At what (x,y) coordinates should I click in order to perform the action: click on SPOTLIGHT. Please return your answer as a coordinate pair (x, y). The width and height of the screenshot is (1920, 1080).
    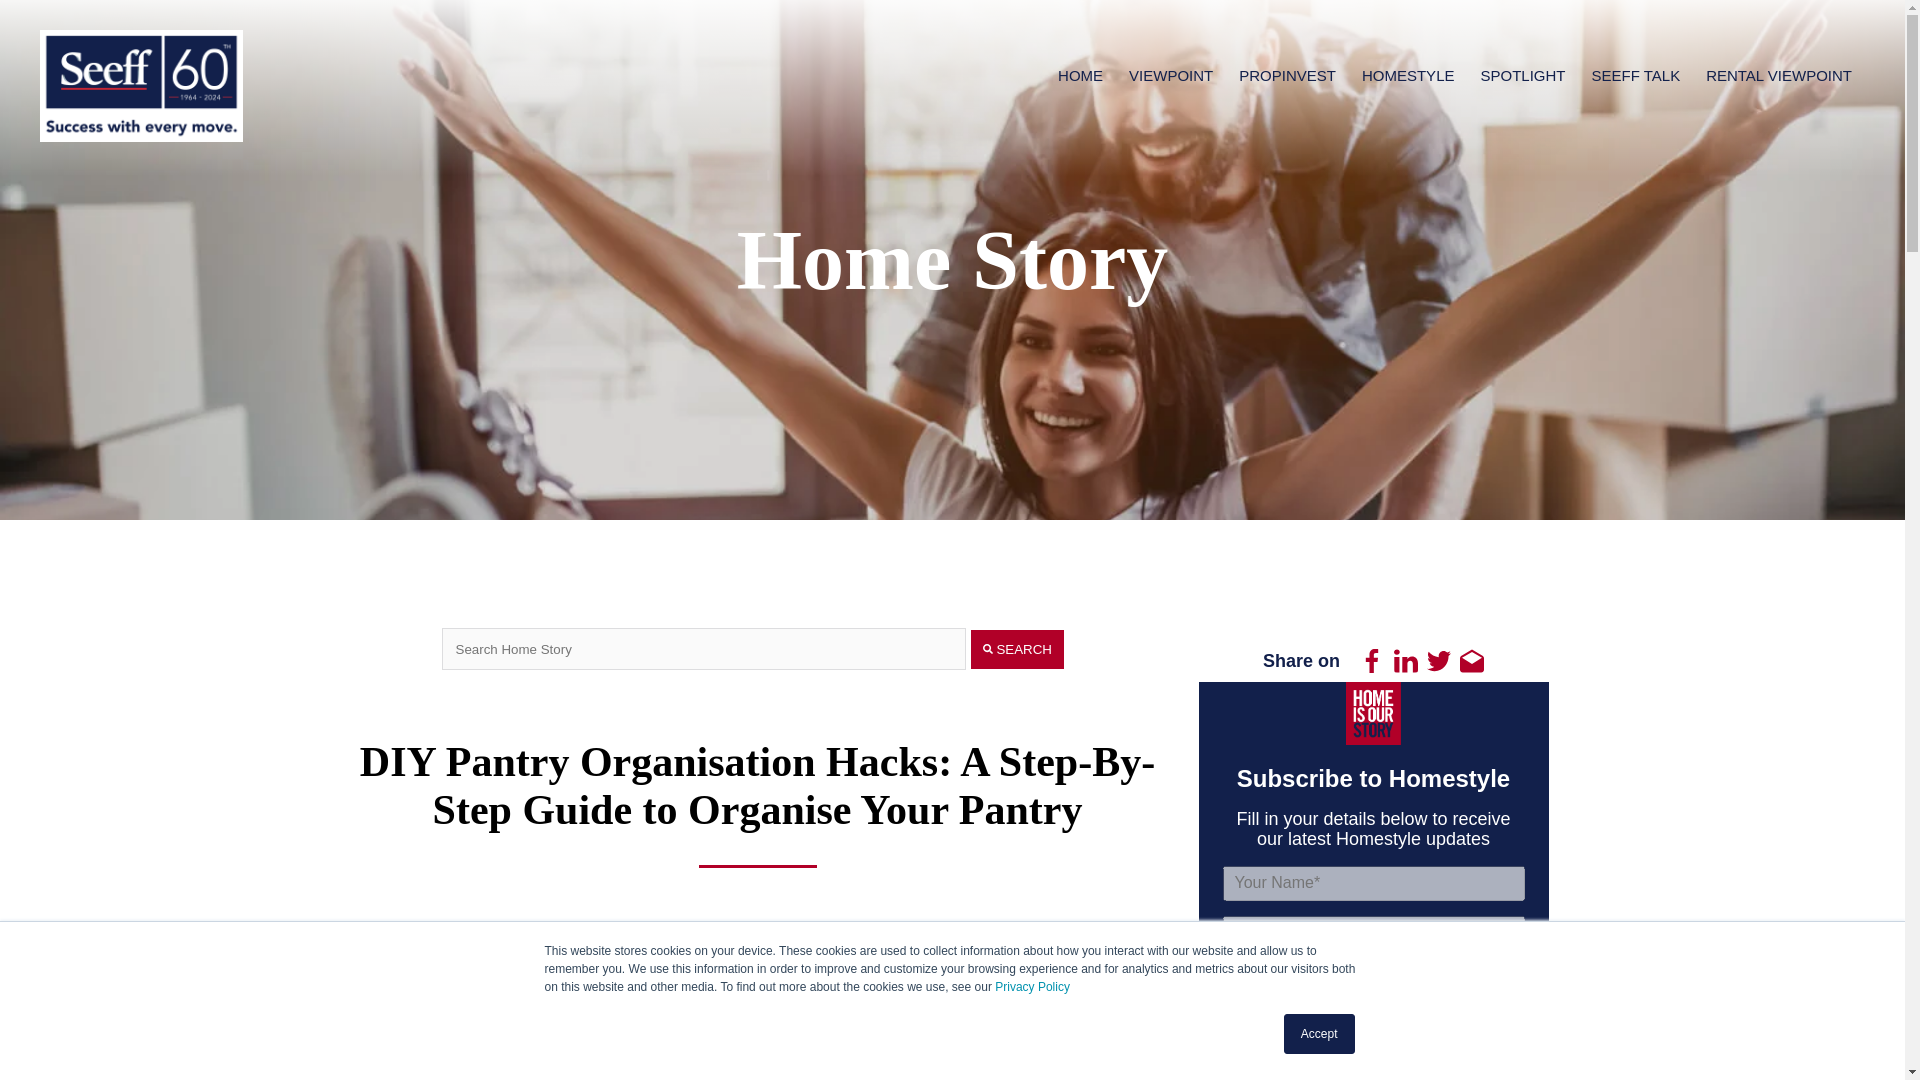
    Looking at the image, I should click on (1522, 75).